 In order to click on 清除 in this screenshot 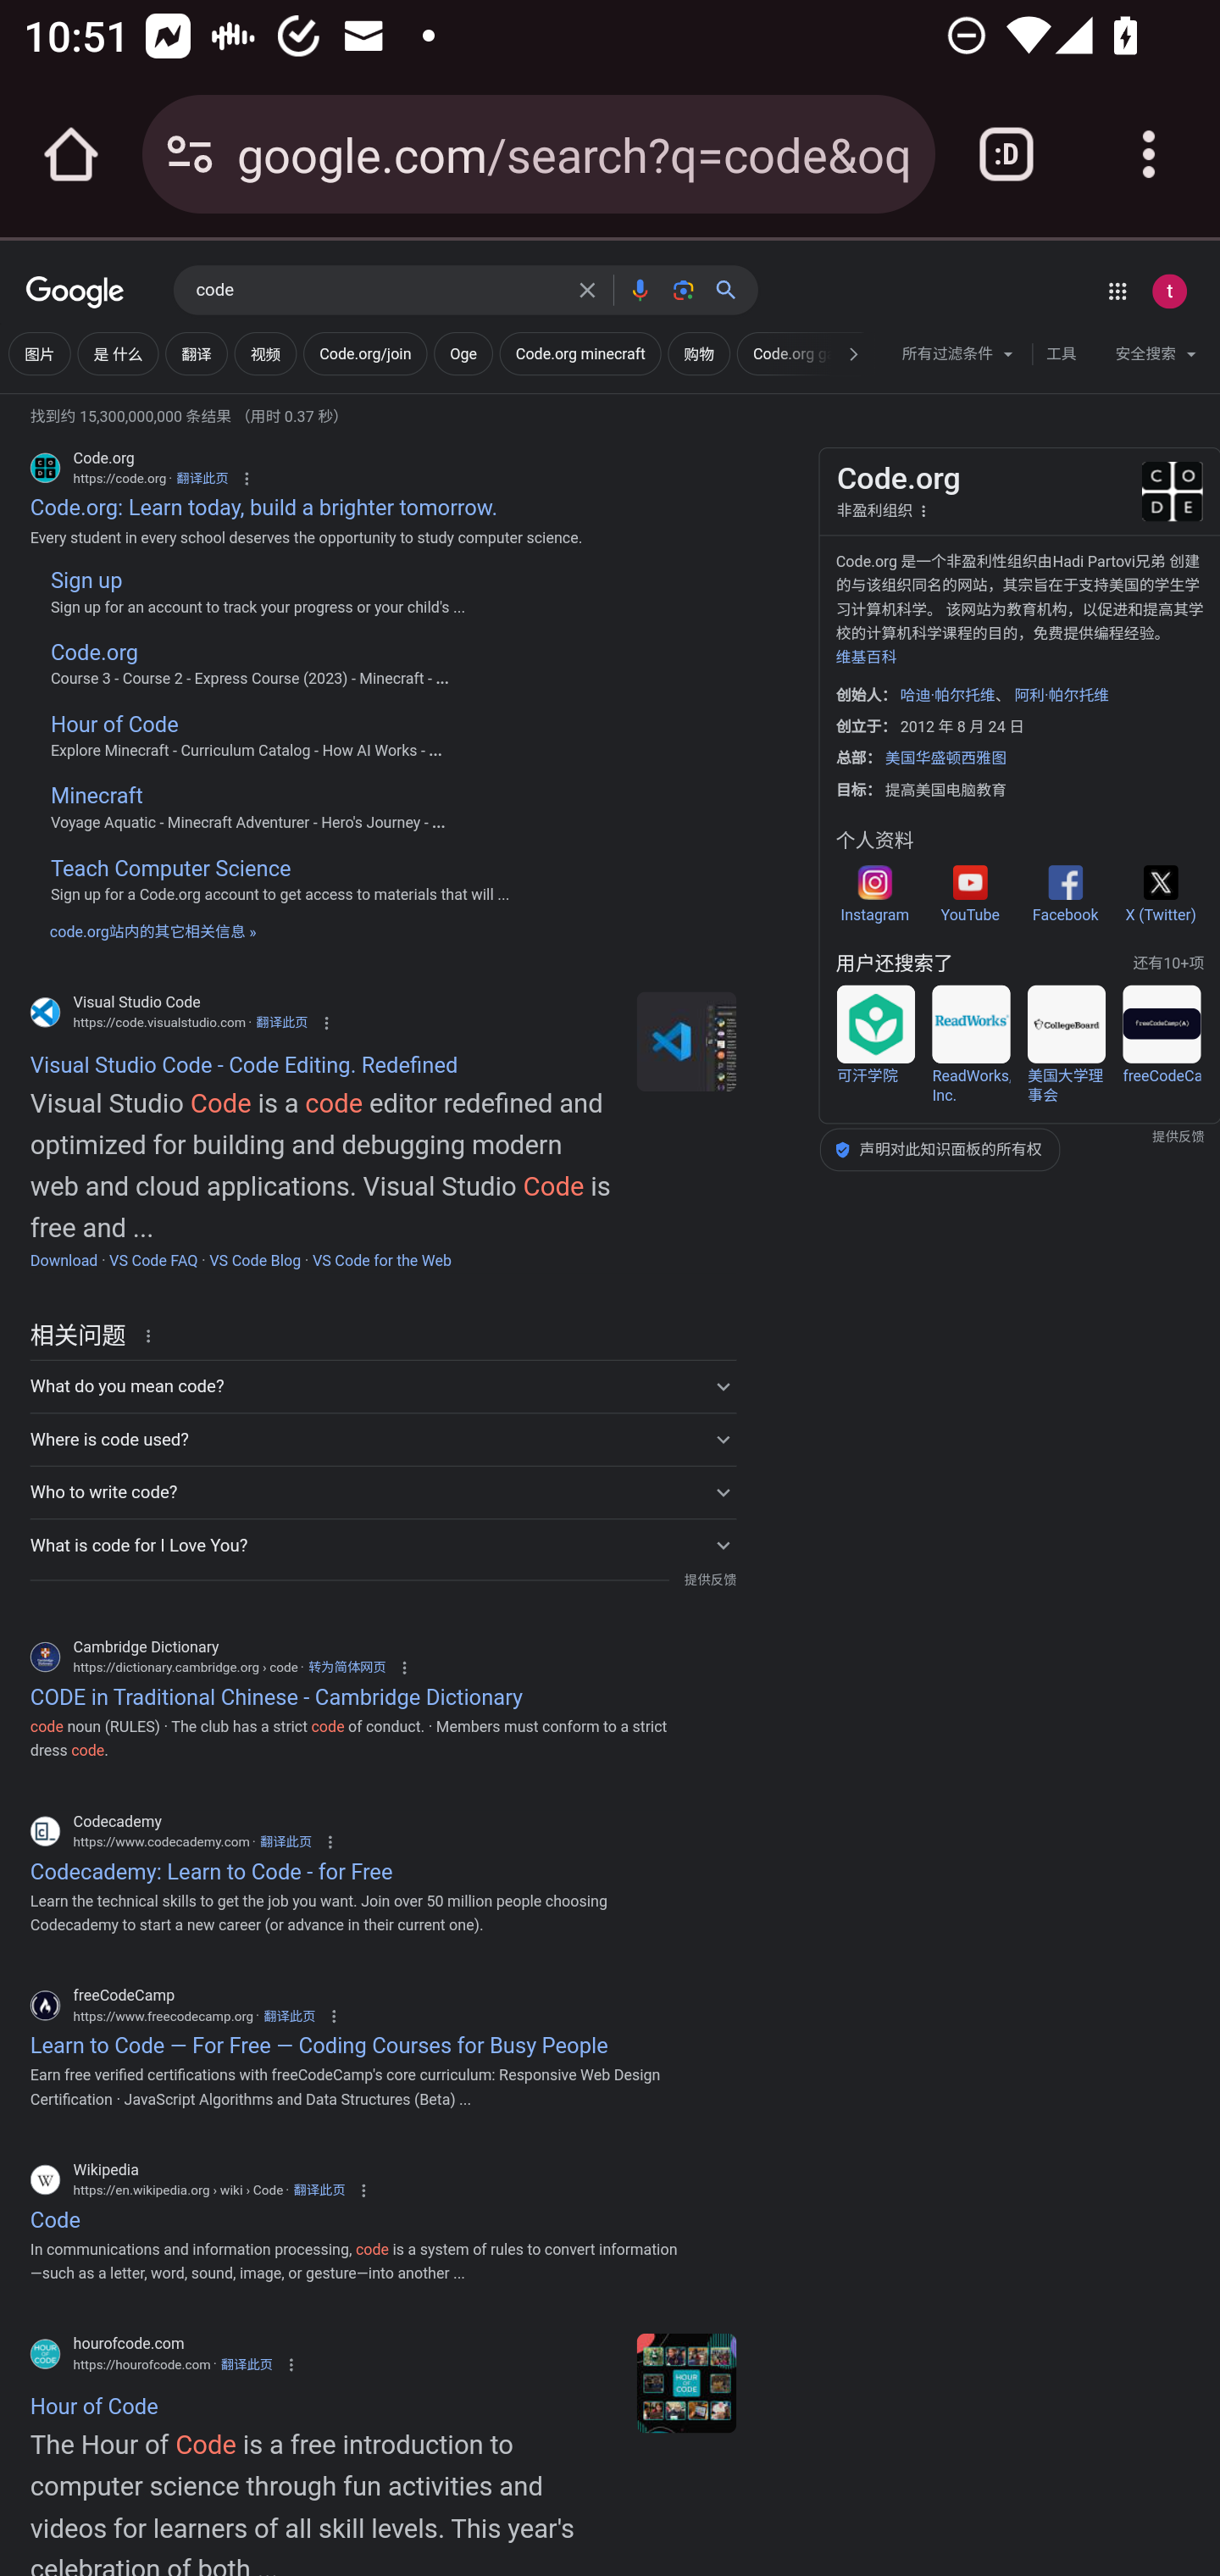, I will do `click(587, 290)`.